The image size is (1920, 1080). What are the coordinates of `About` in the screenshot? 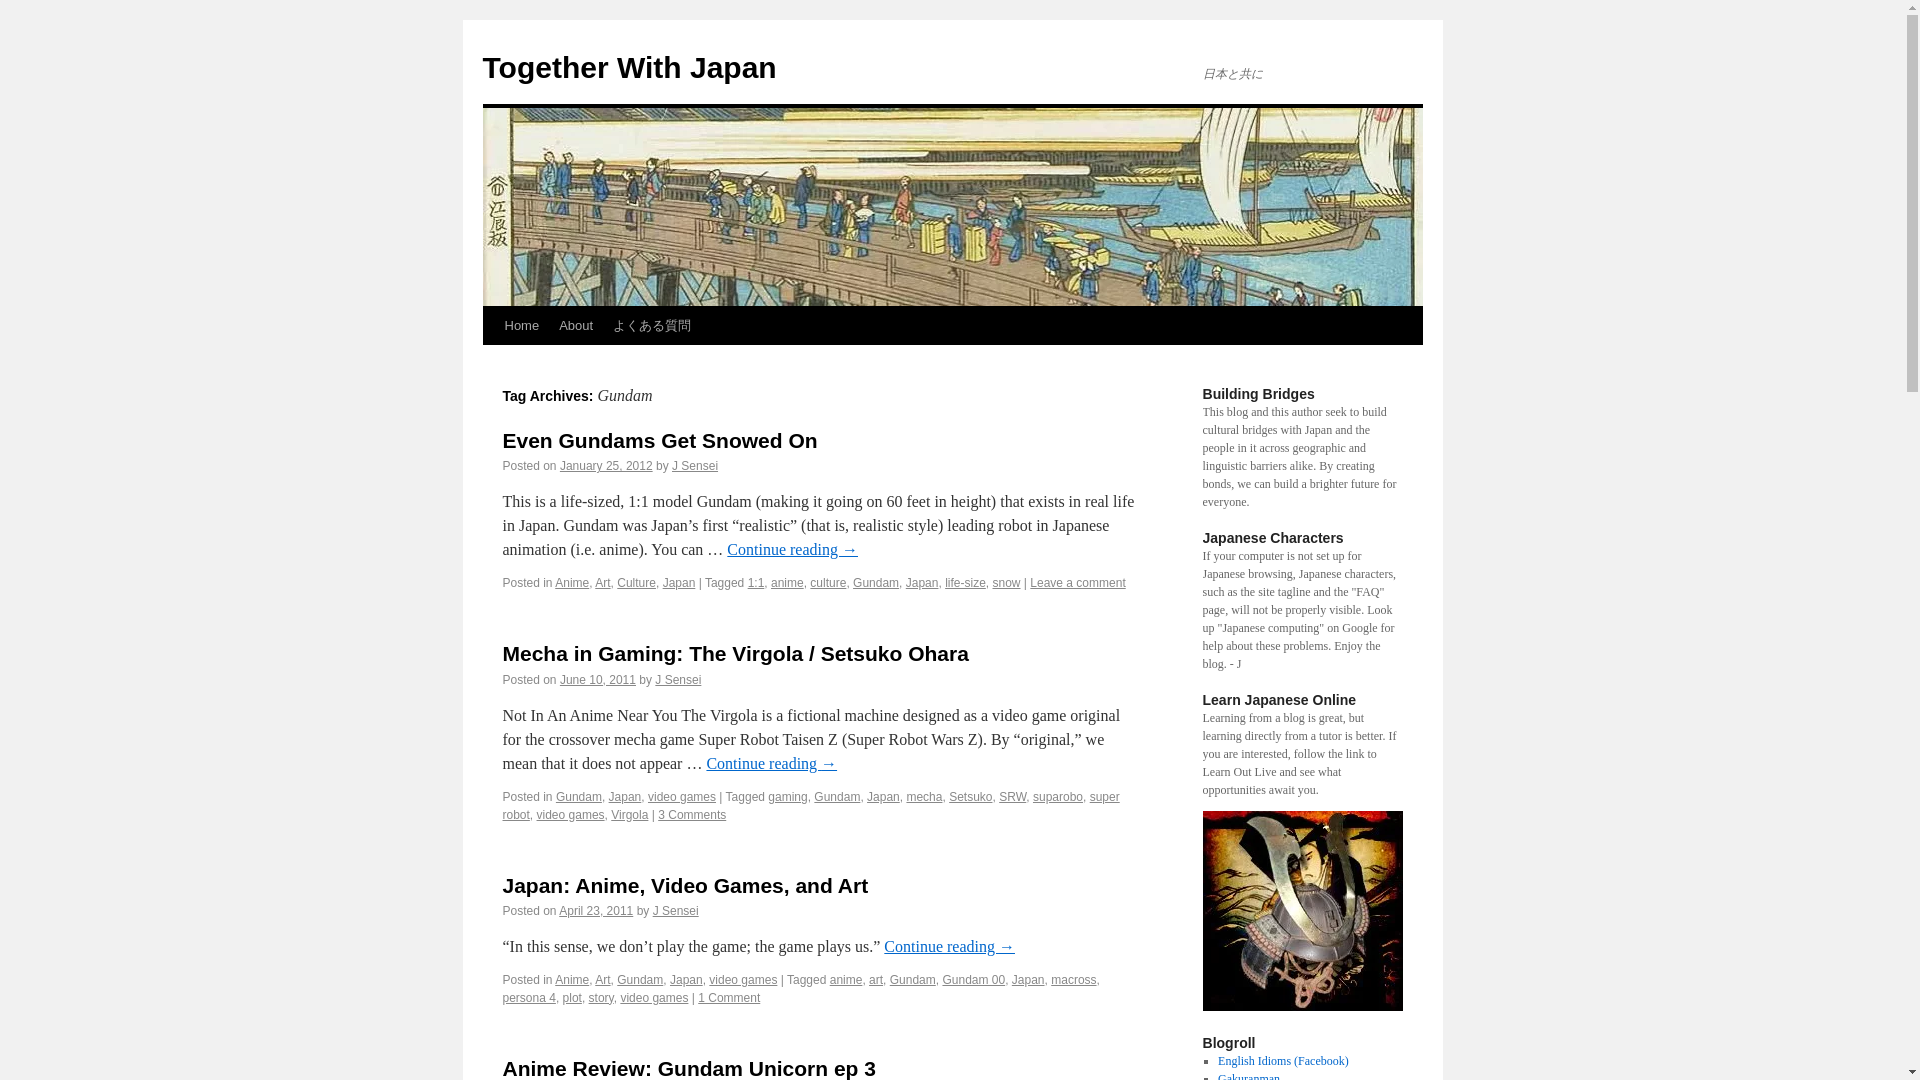 It's located at (576, 325).